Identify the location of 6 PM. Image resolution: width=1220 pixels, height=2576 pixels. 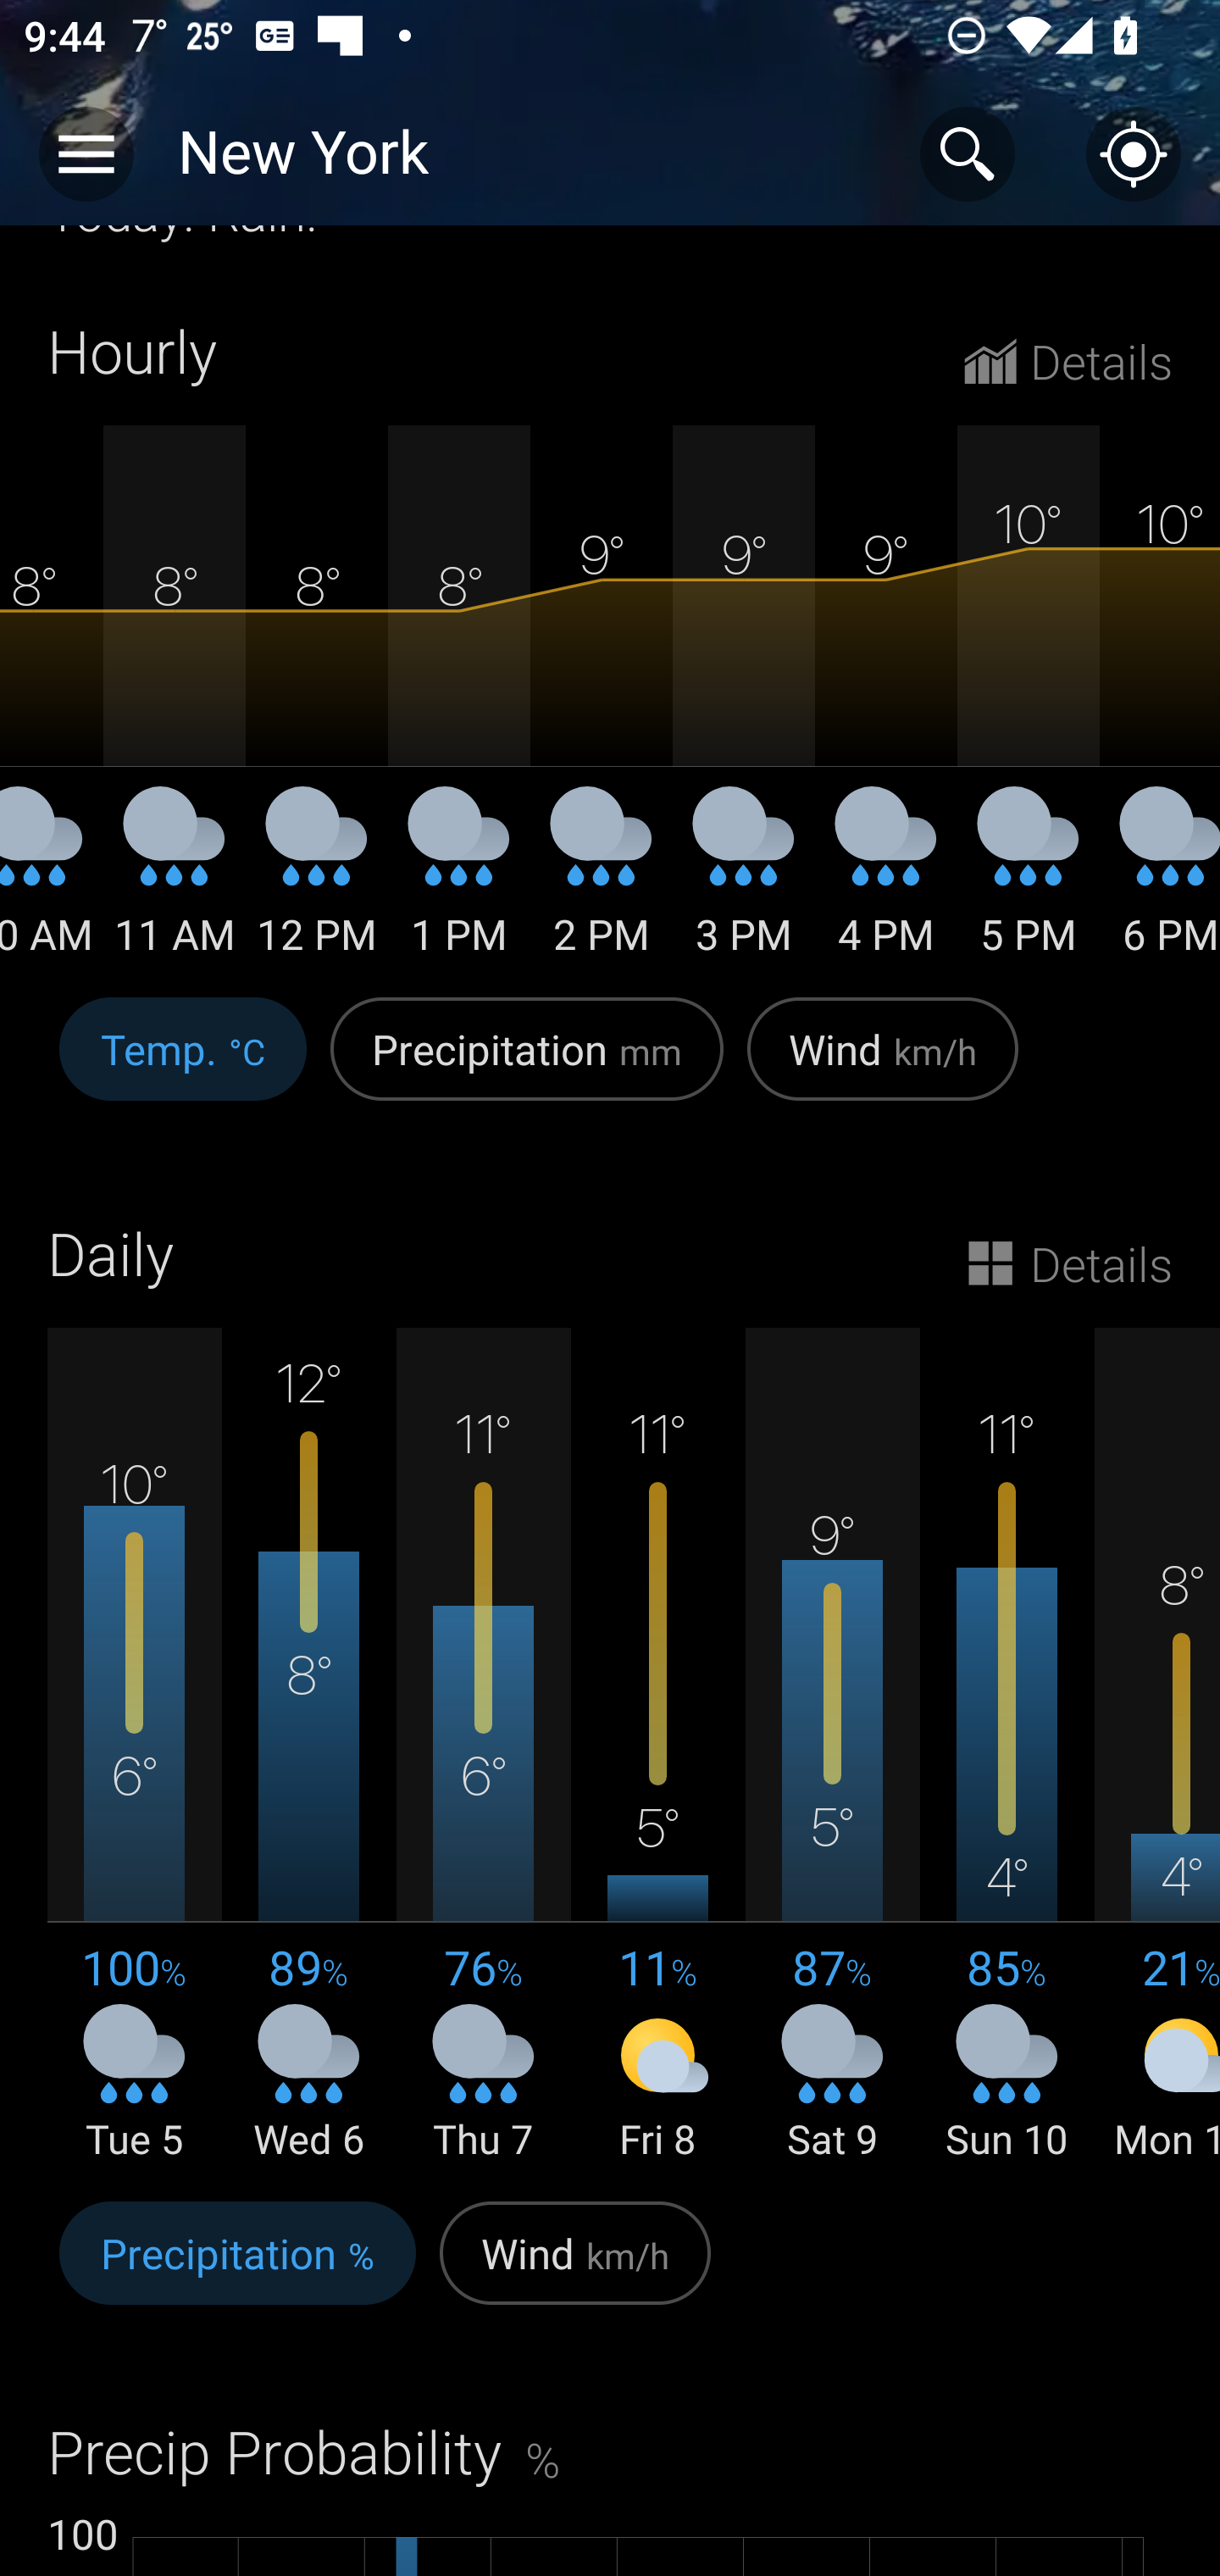
(1159, 883).